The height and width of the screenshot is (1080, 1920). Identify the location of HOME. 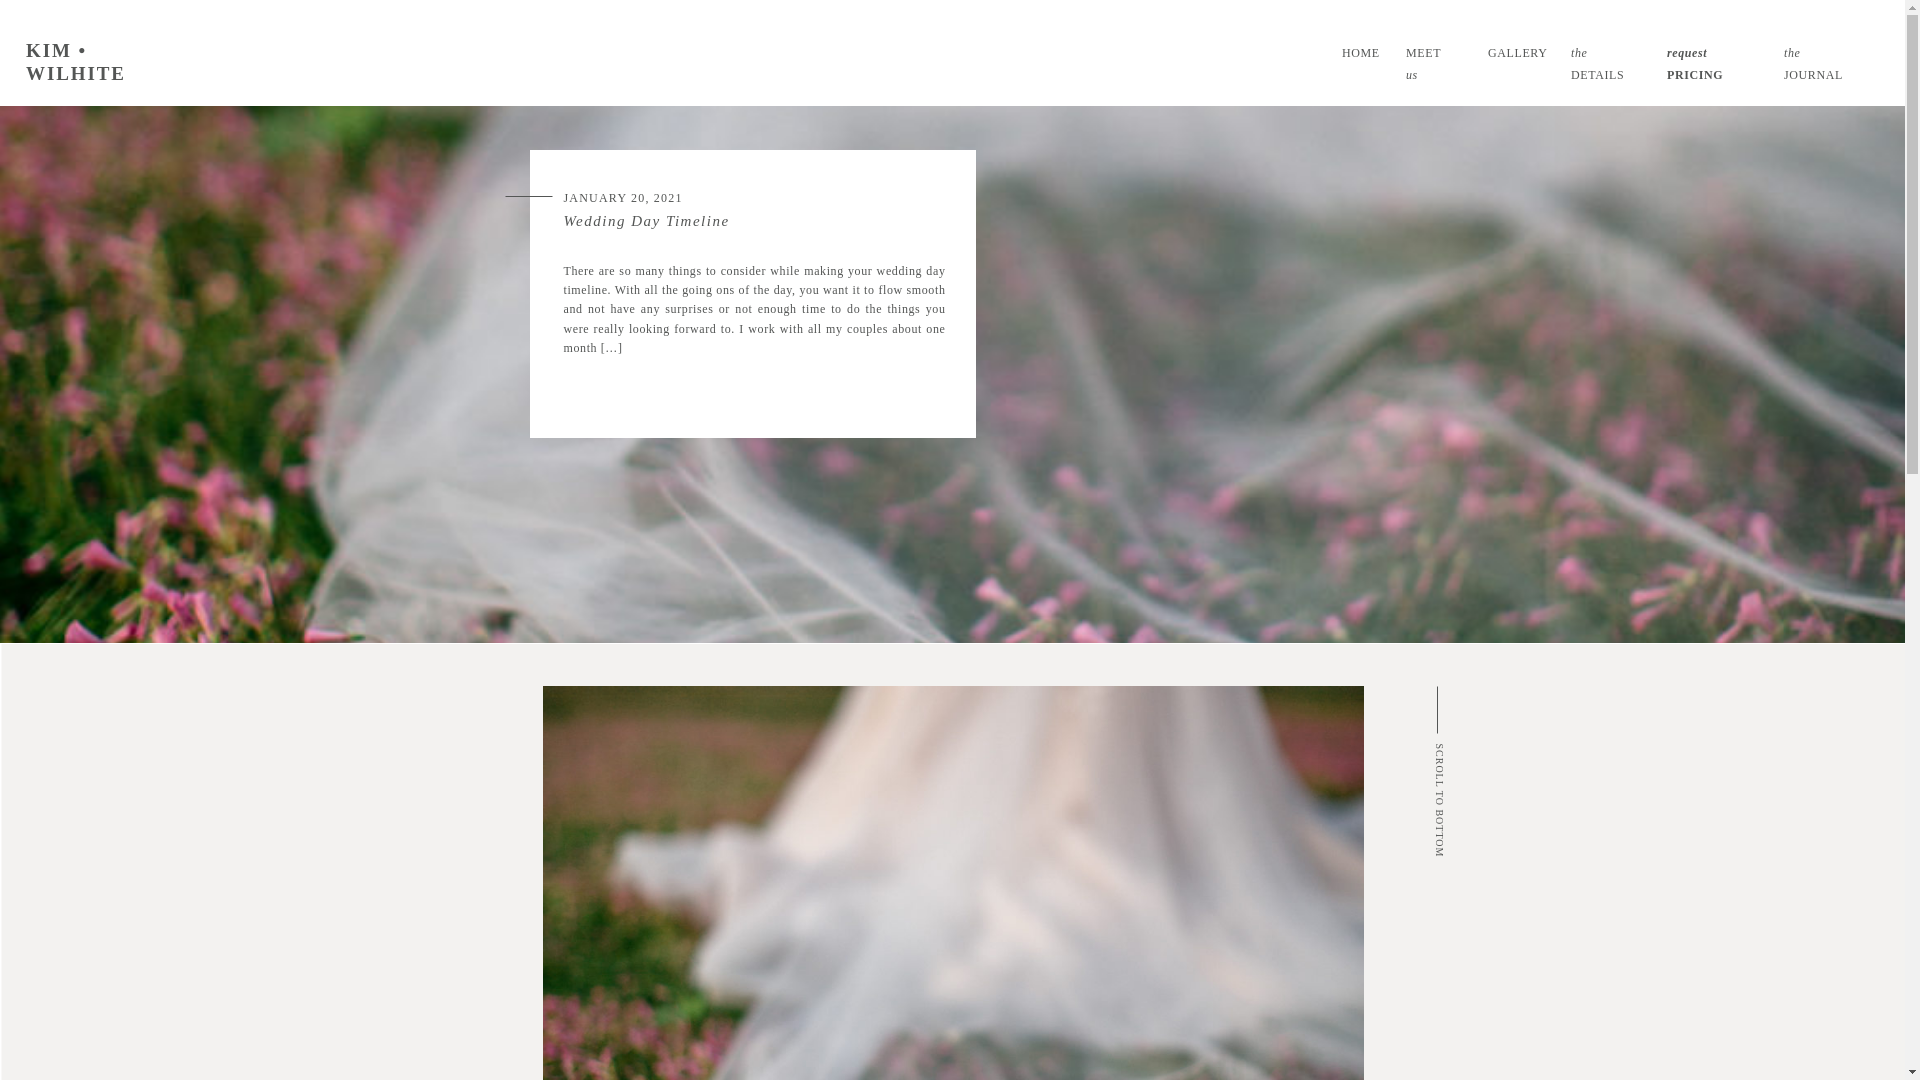
(1360, 52).